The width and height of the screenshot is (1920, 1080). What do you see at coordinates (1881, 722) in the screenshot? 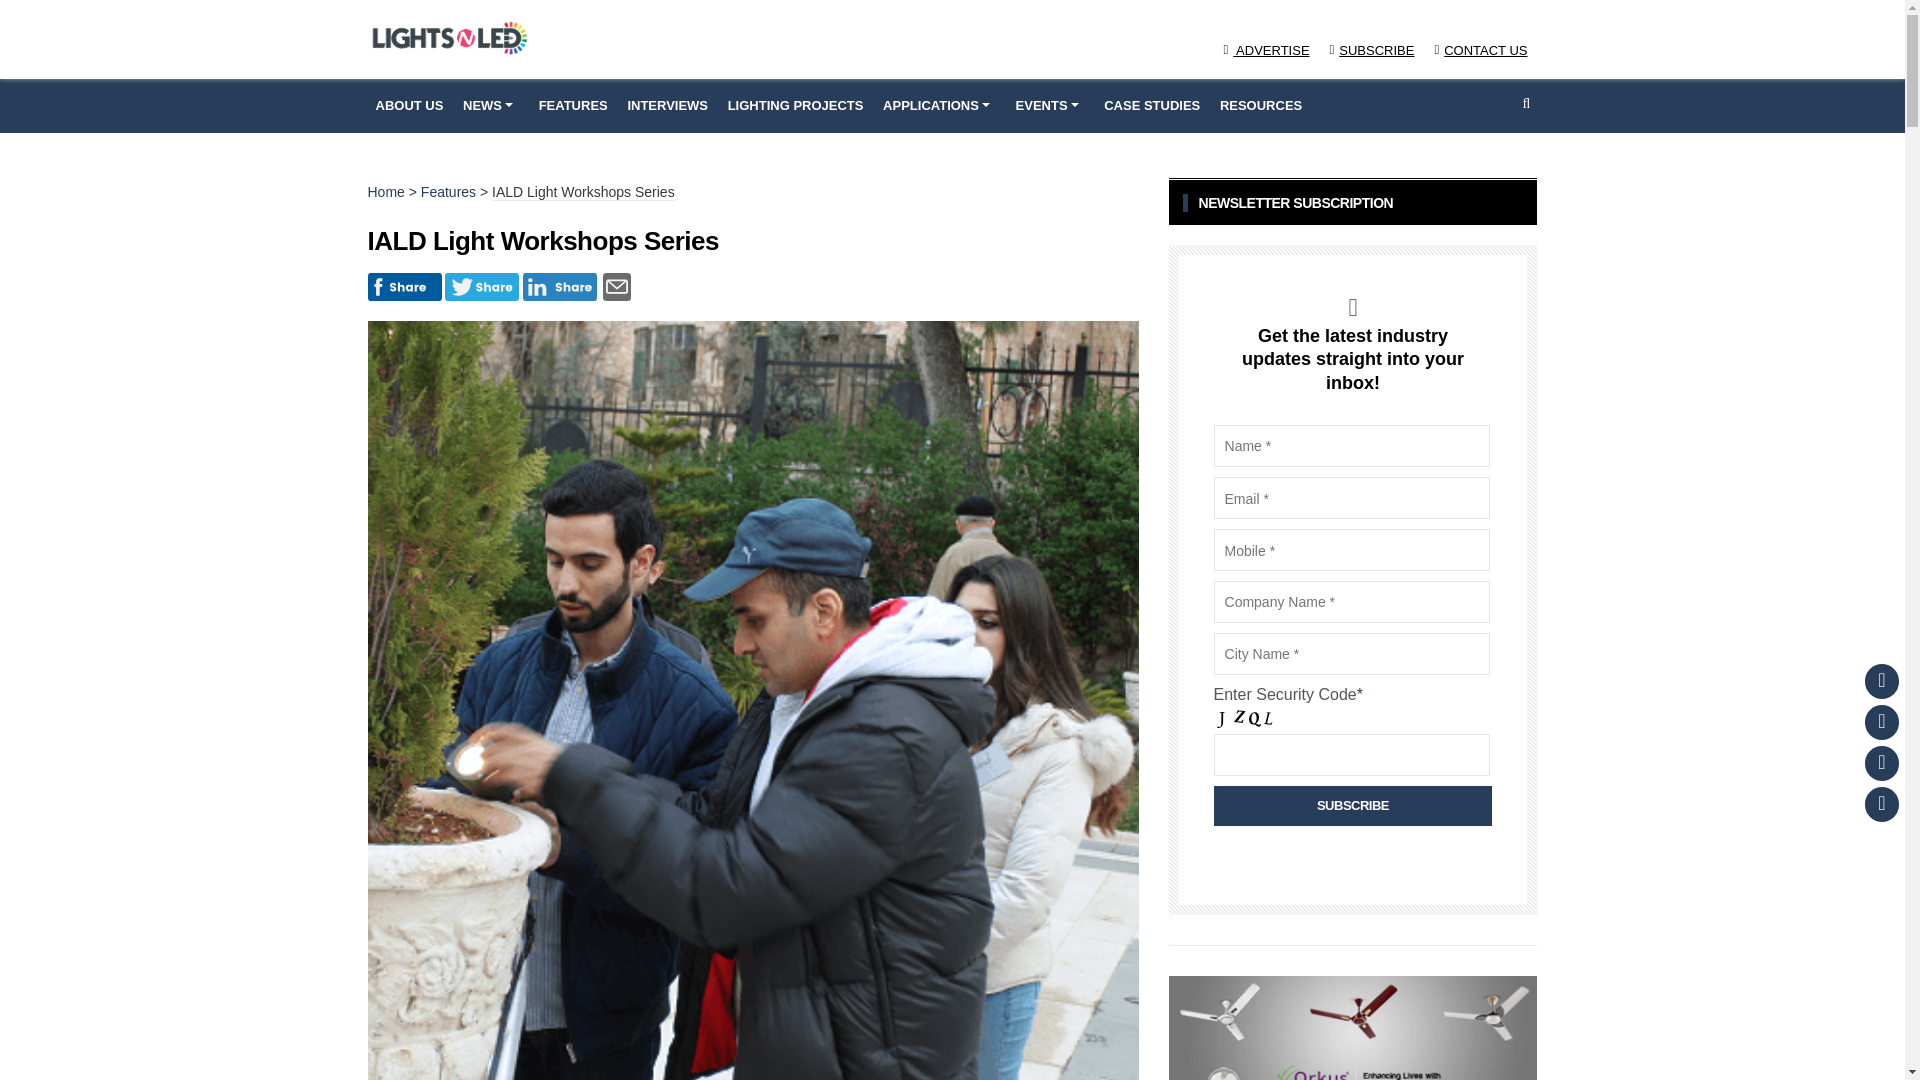
I see `Follow on Twitter` at bounding box center [1881, 722].